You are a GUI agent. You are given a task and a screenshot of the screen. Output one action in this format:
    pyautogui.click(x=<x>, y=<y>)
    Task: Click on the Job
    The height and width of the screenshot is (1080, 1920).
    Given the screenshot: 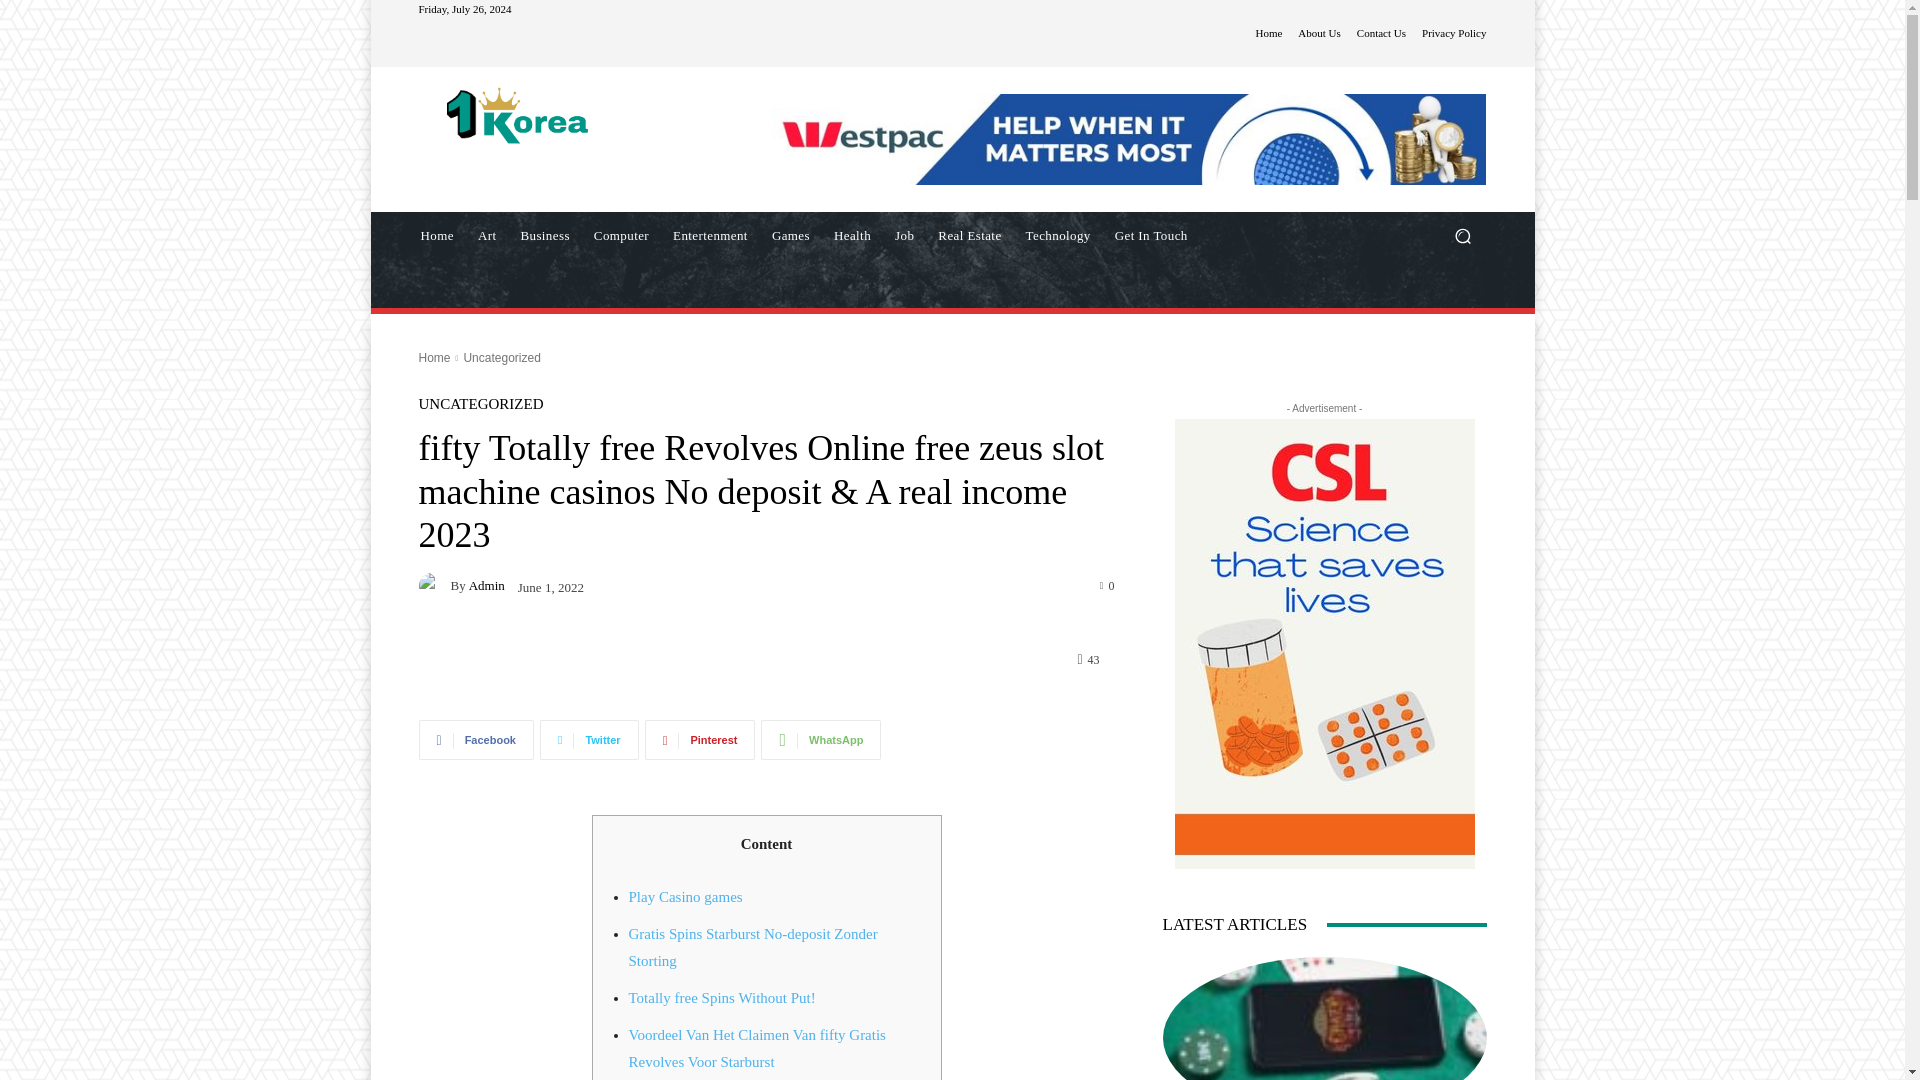 What is the action you would take?
    pyautogui.click(x=904, y=236)
    